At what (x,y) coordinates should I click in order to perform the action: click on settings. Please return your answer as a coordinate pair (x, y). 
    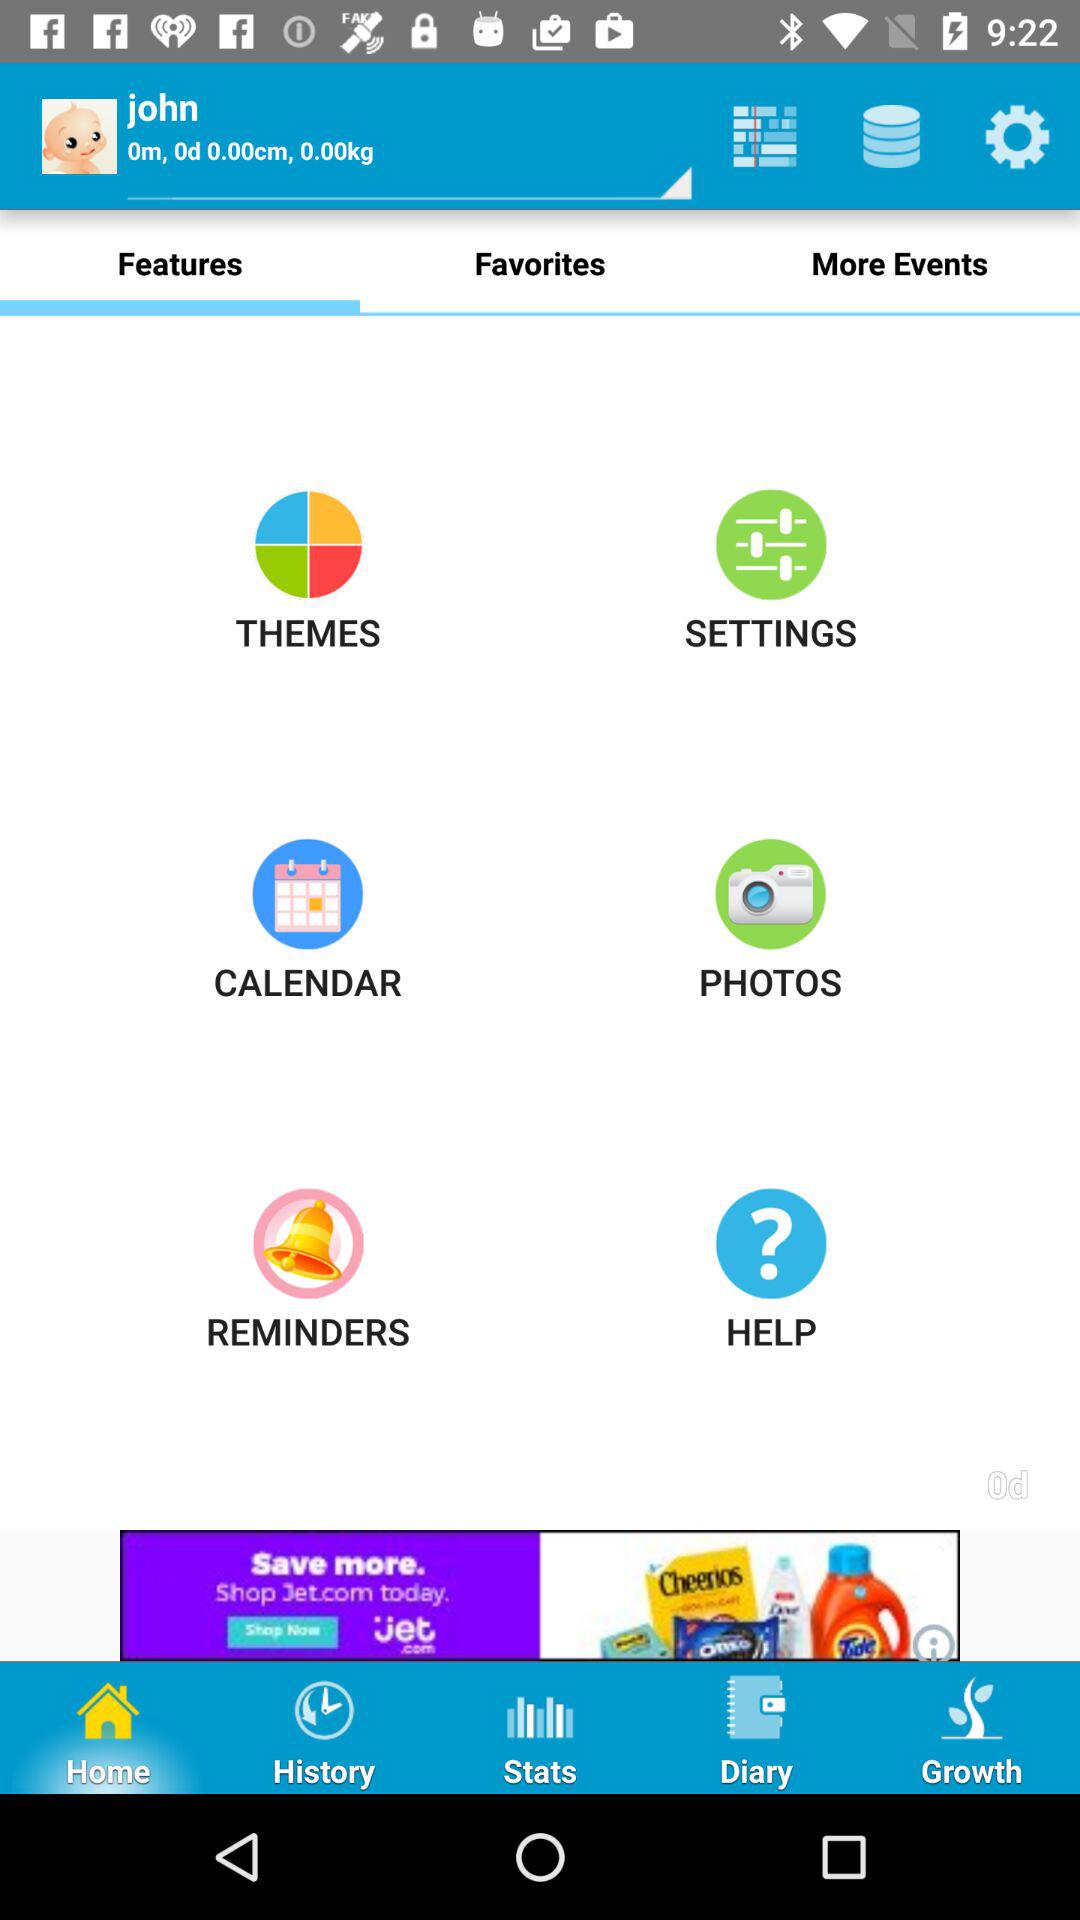
    Looking at the image, I should click on (1017, 136).